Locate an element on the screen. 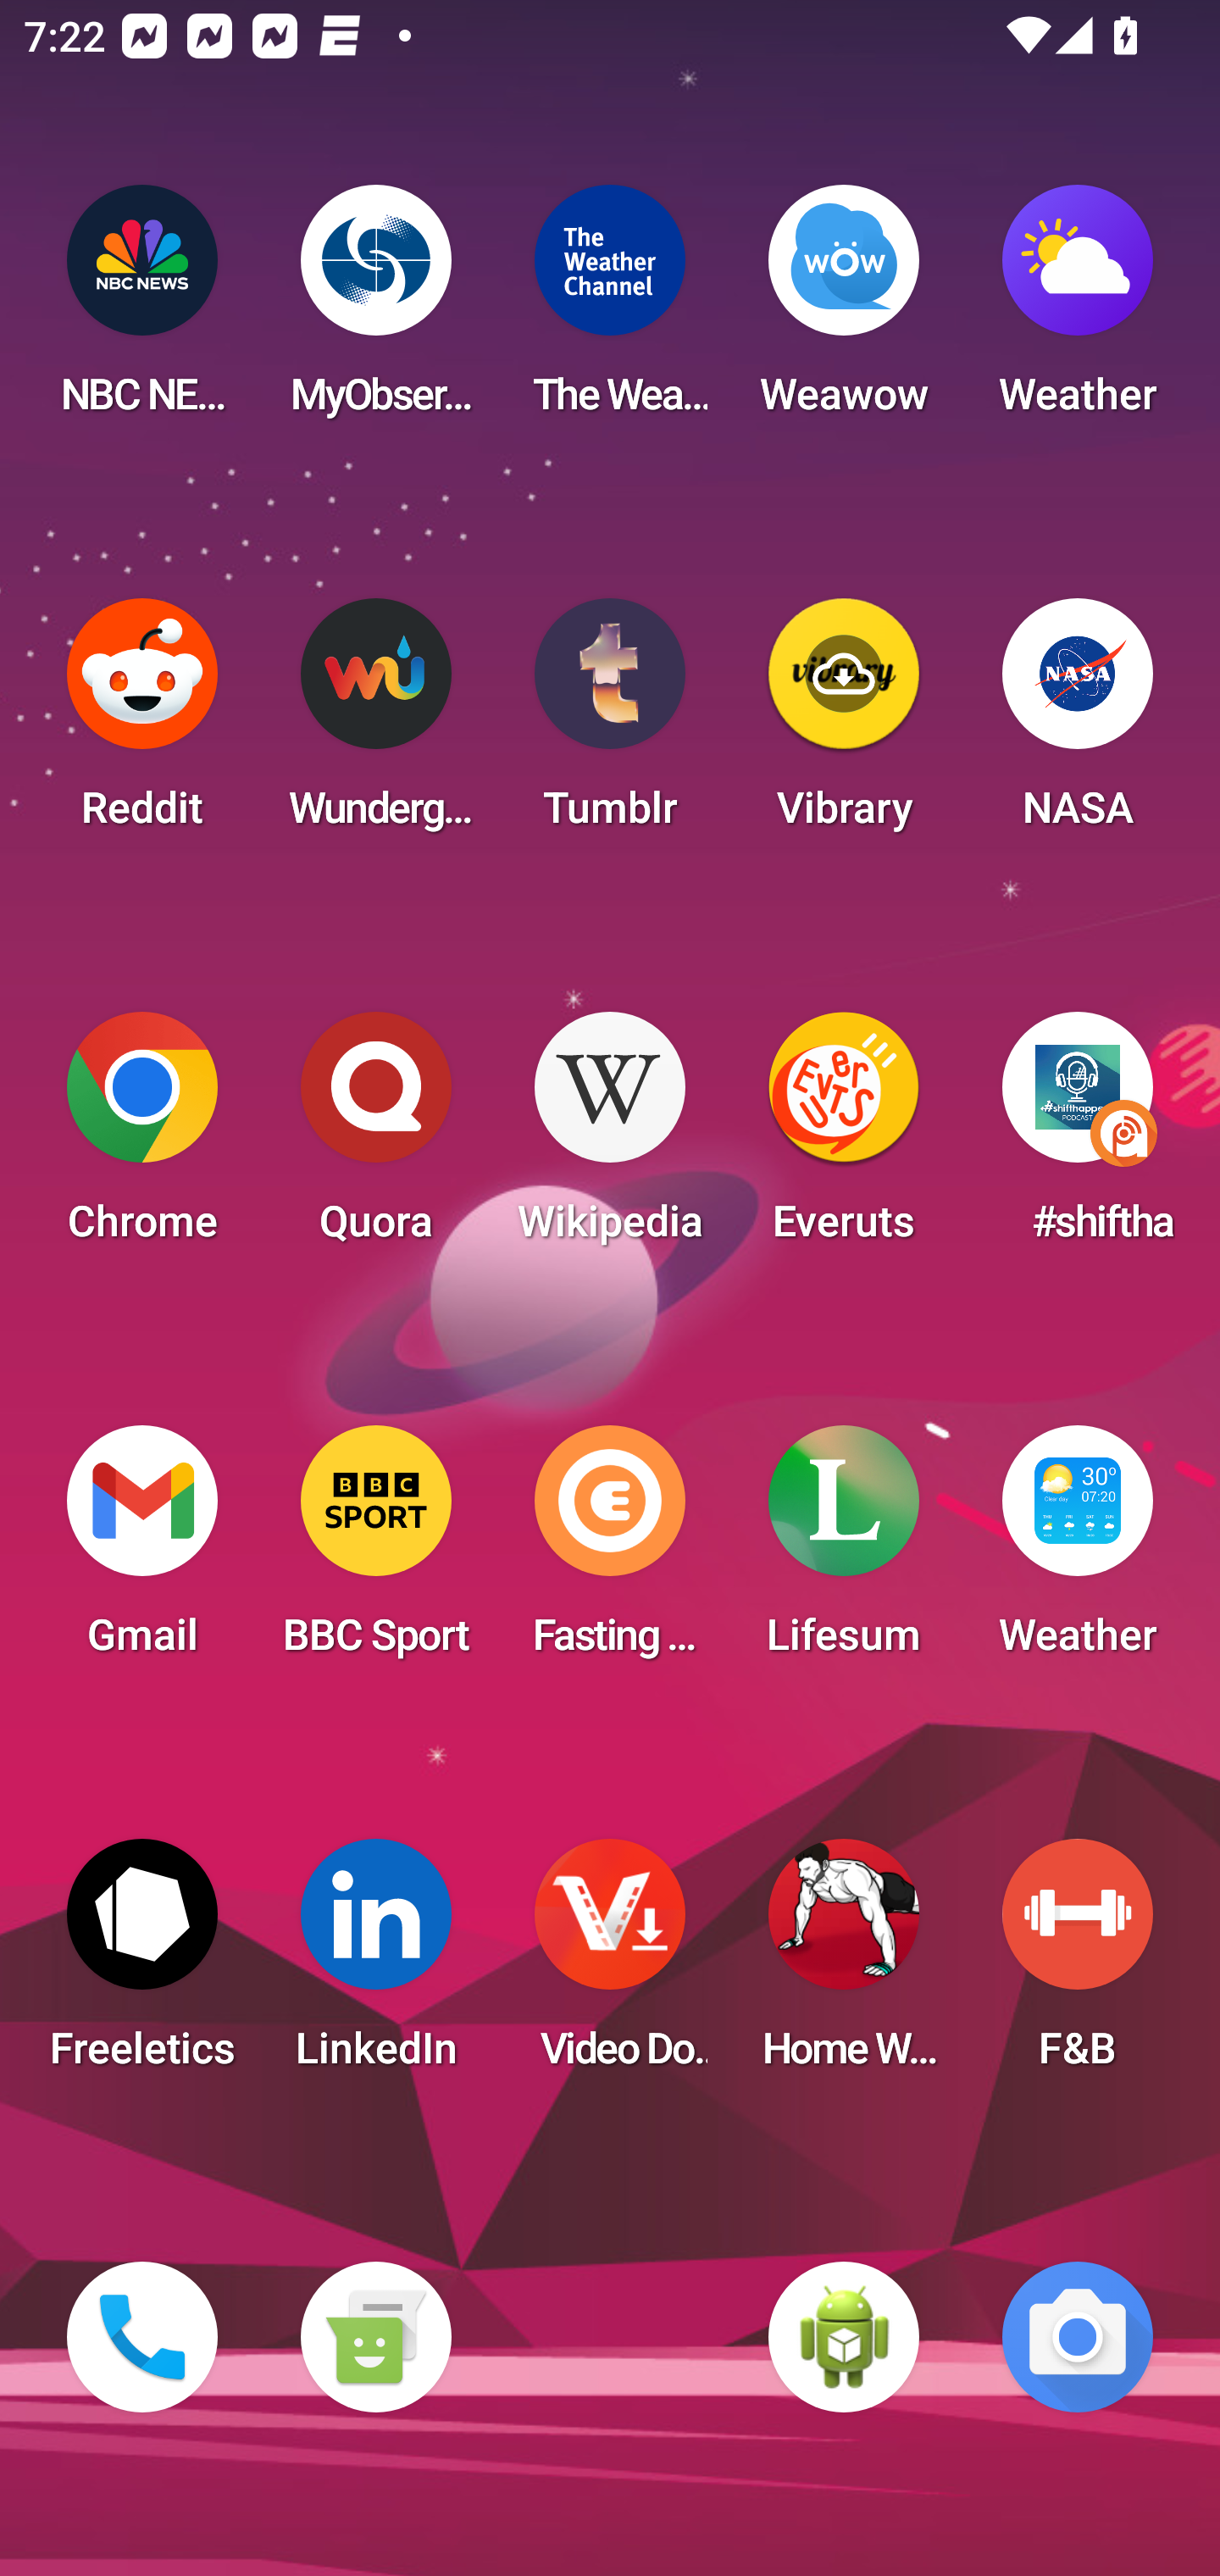  LinkedIn is located at coordinates (375, 1964).